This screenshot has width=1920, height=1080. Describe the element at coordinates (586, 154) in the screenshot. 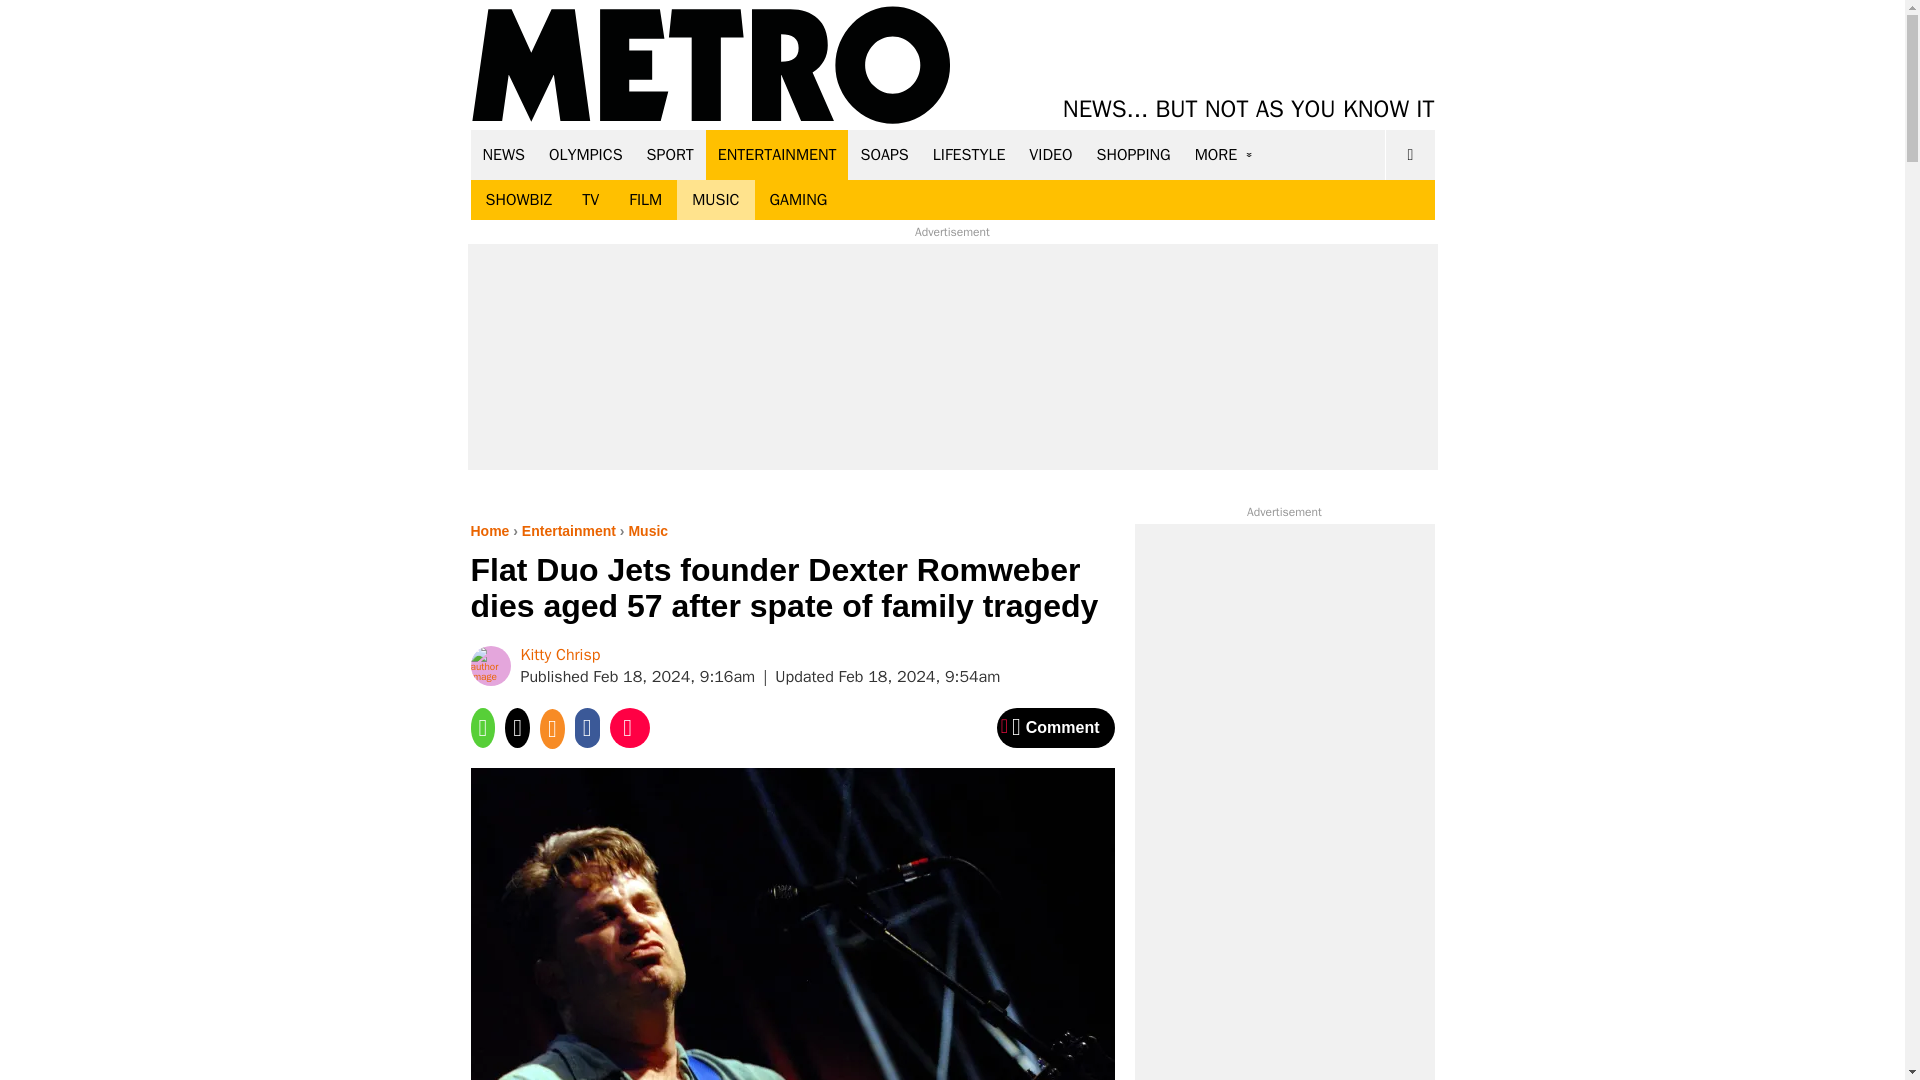

I see `OLYMPICS` at that location.